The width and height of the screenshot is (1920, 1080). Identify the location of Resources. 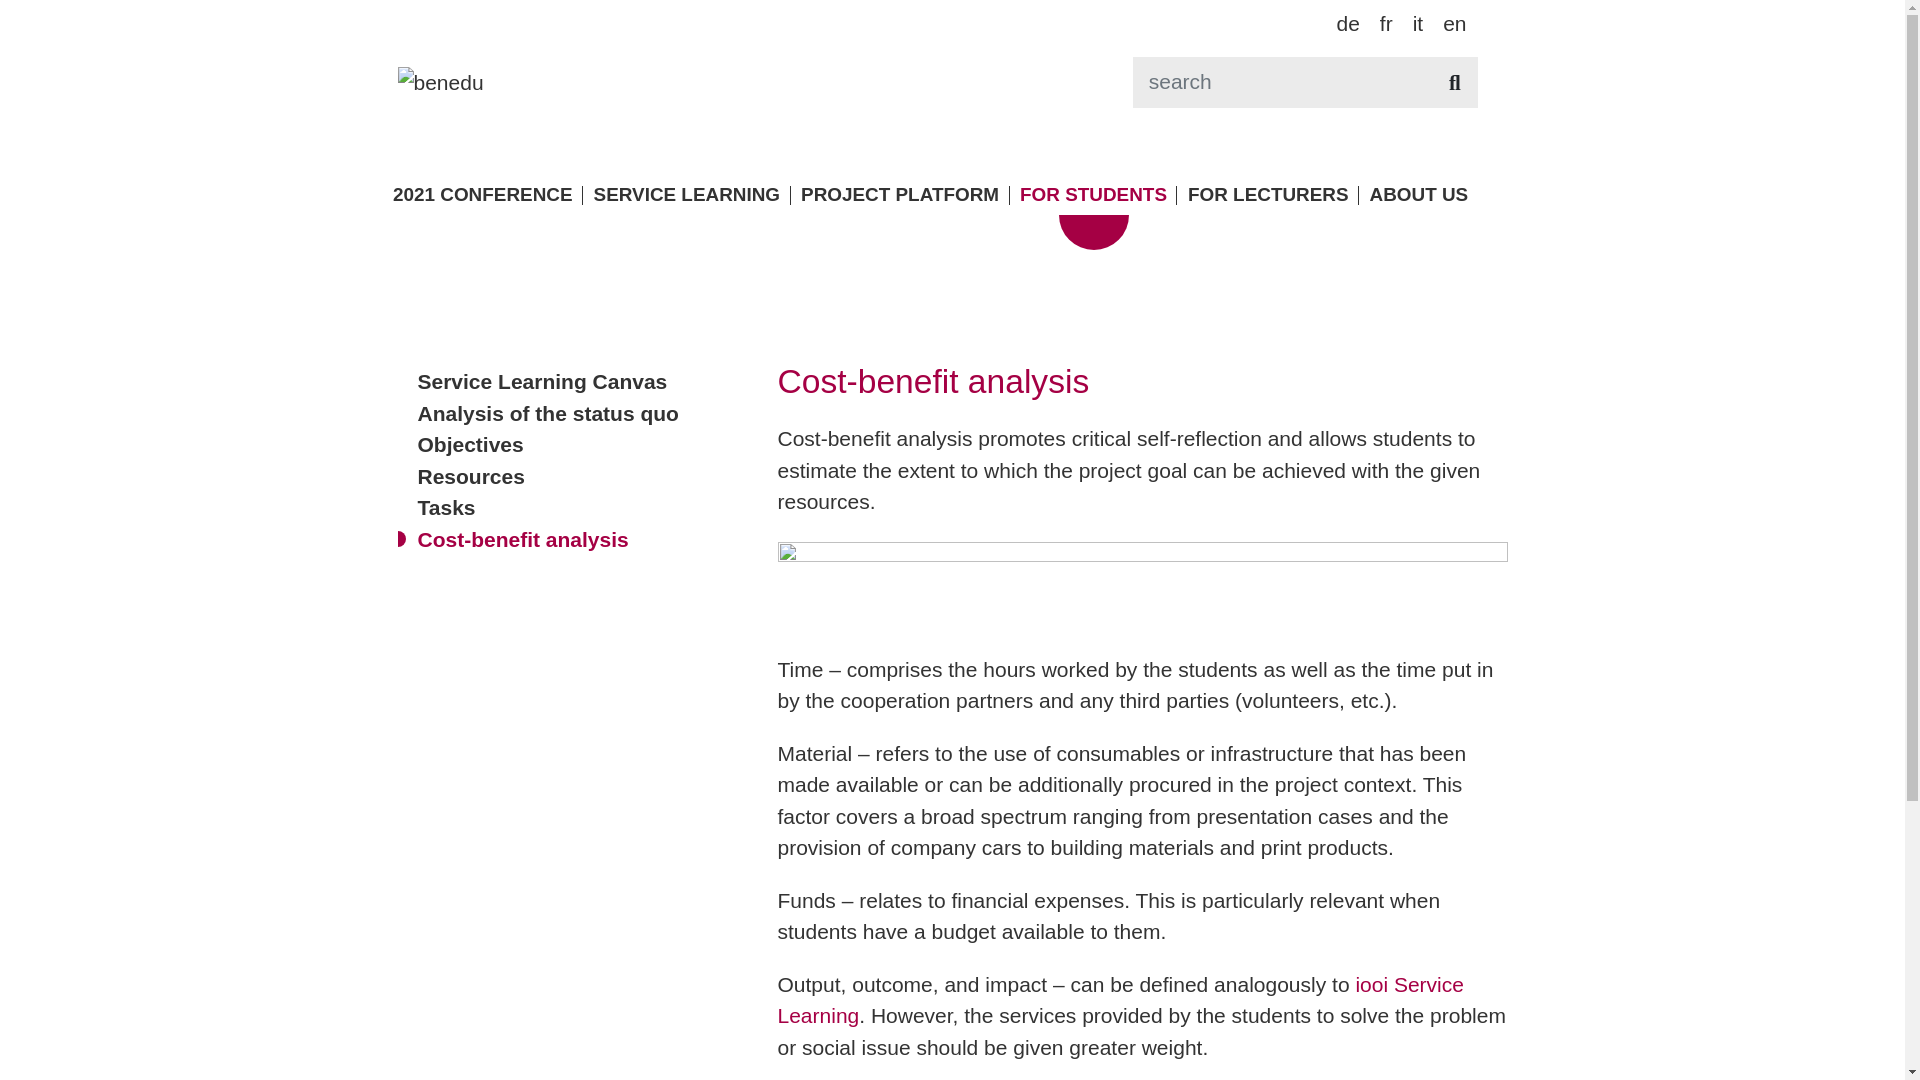
(472, 476).